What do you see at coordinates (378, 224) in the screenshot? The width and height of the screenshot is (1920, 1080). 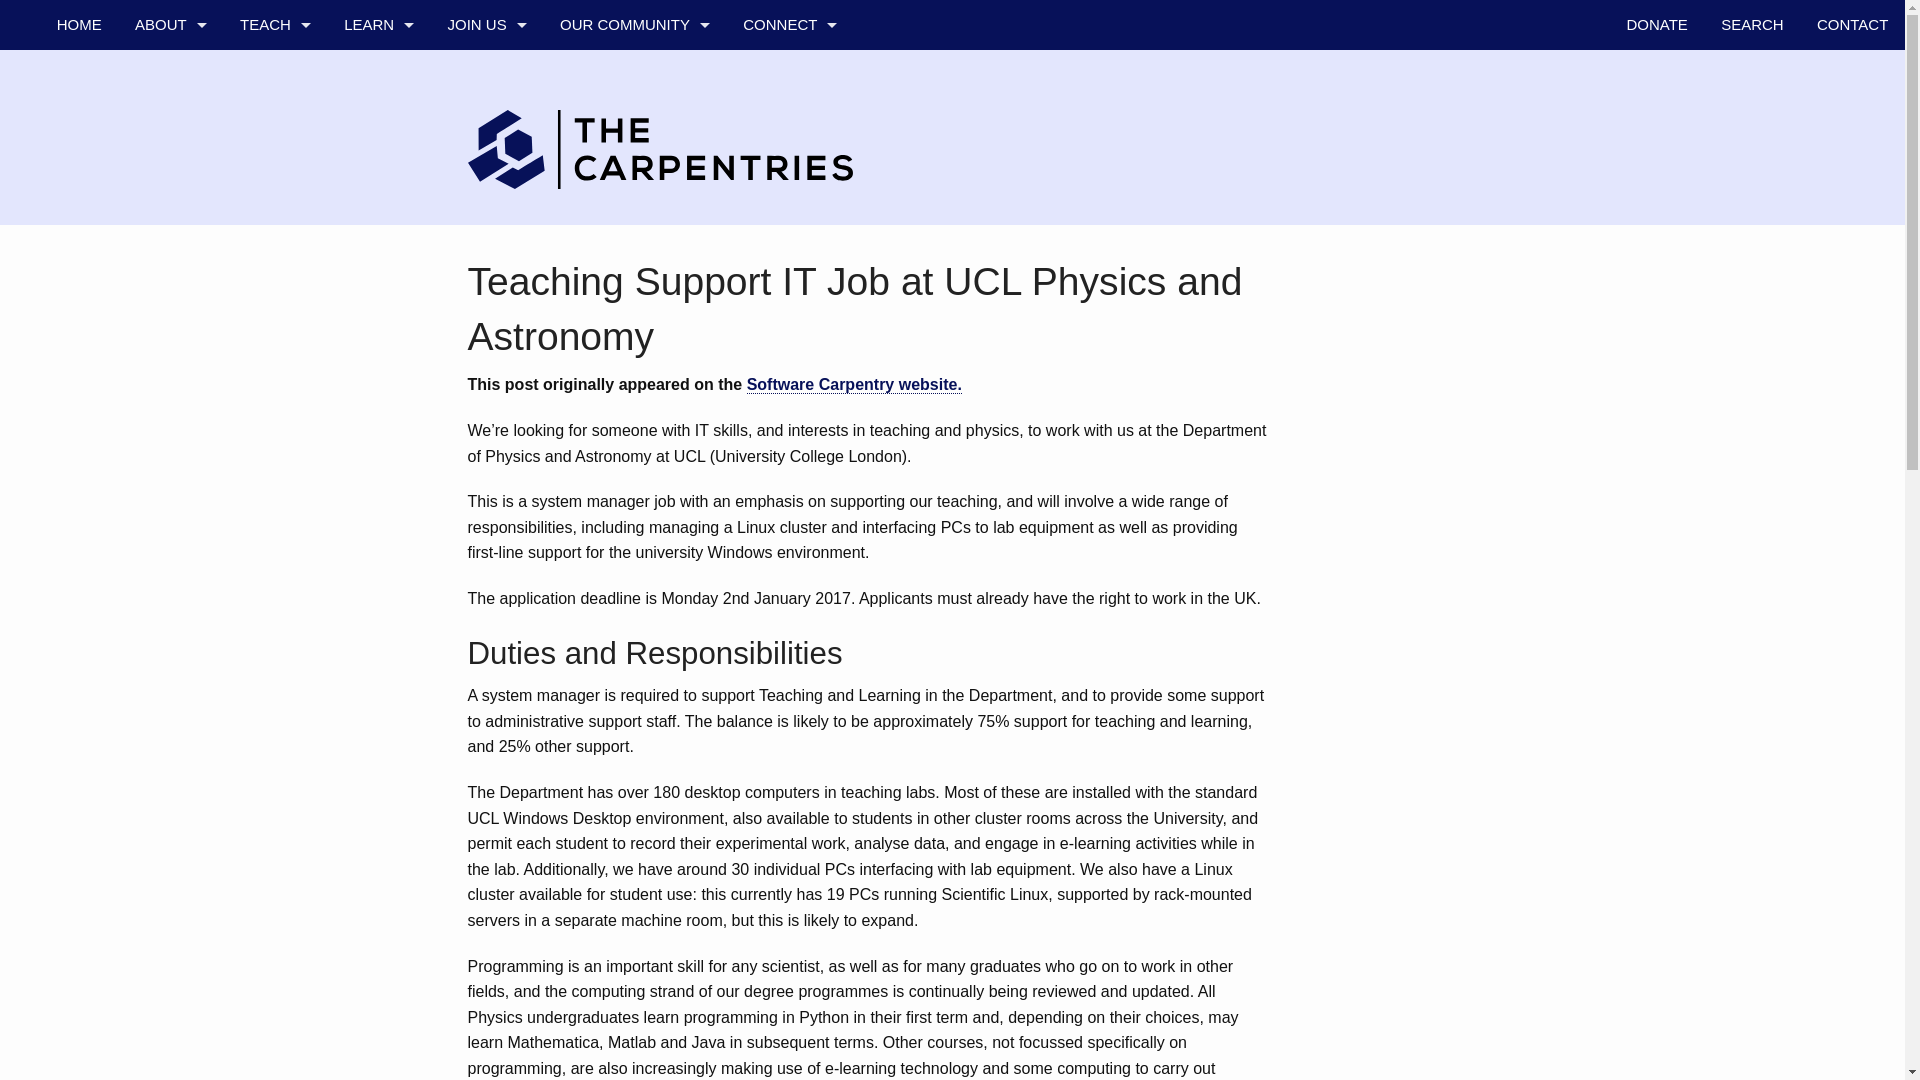 I see `PAST WORKSHOPS` at bounding box center [378, 224].